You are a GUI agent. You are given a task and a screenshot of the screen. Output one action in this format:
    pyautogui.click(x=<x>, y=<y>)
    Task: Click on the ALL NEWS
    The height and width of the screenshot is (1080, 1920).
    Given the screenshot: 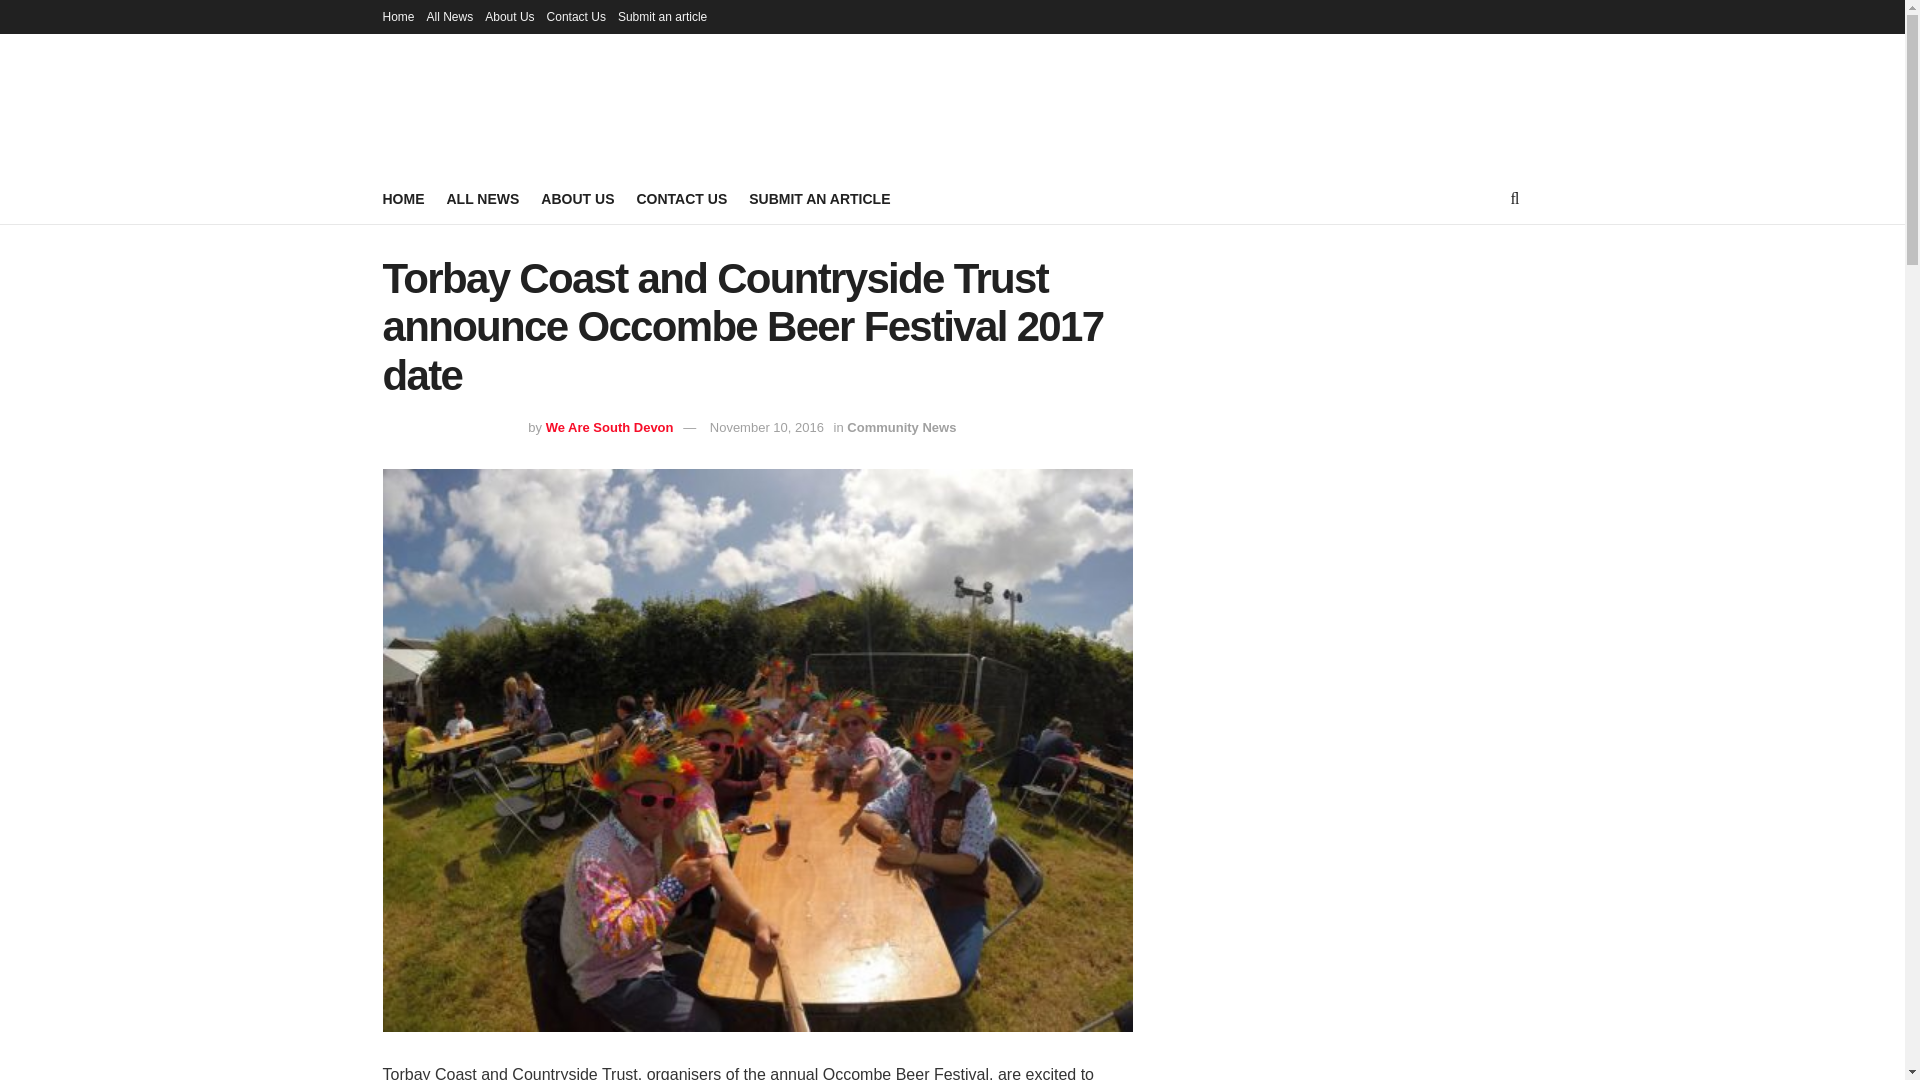 What is the action you would take?
    pyautogui.click(x=482, y=198)
    